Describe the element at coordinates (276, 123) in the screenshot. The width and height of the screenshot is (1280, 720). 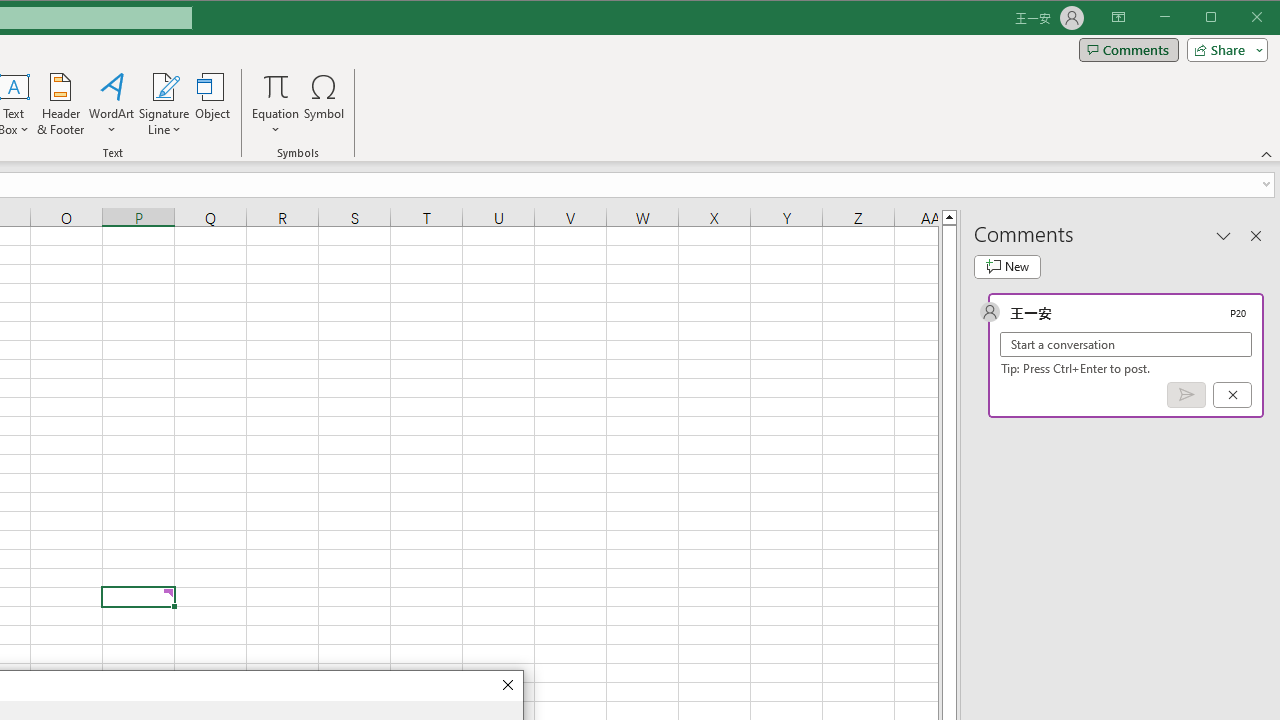
I see `More Options` at that location.